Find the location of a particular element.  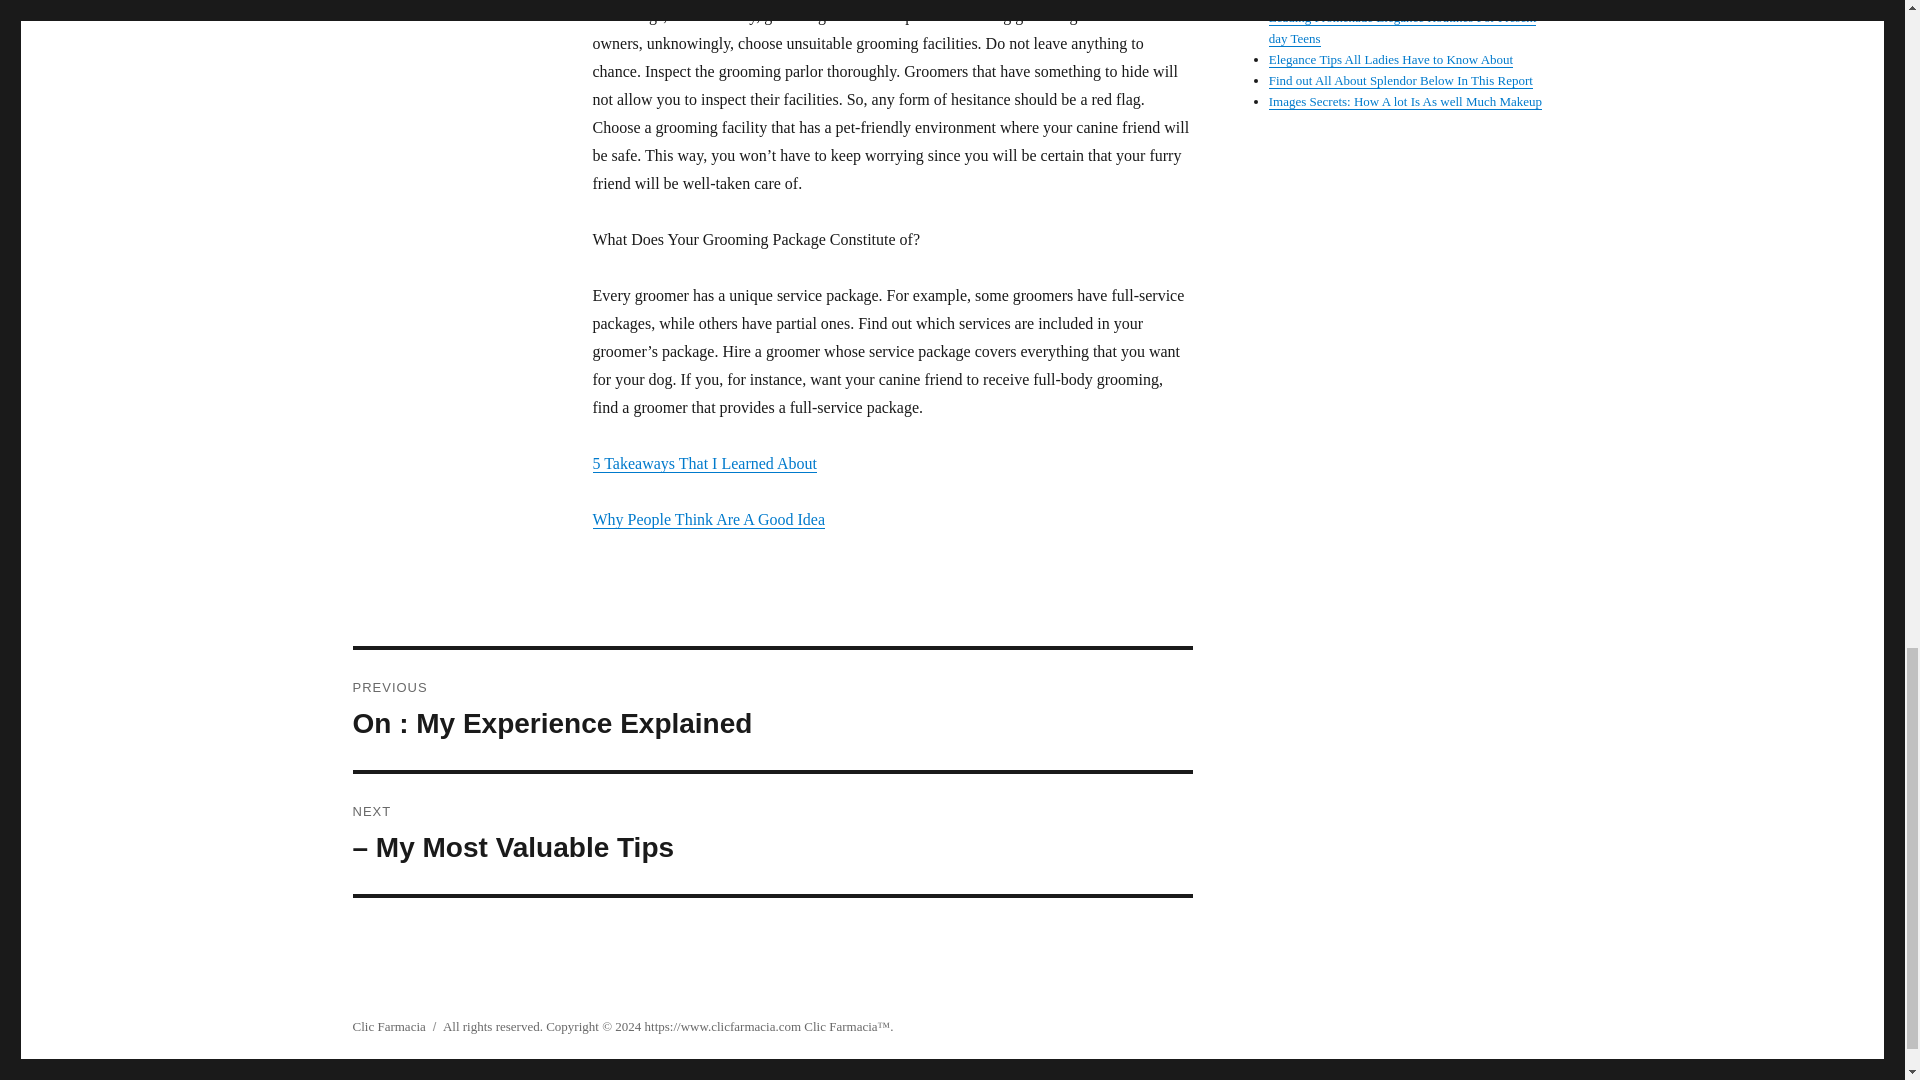

5 Takeaways That I Learned About is located at coordinates (704, 462).